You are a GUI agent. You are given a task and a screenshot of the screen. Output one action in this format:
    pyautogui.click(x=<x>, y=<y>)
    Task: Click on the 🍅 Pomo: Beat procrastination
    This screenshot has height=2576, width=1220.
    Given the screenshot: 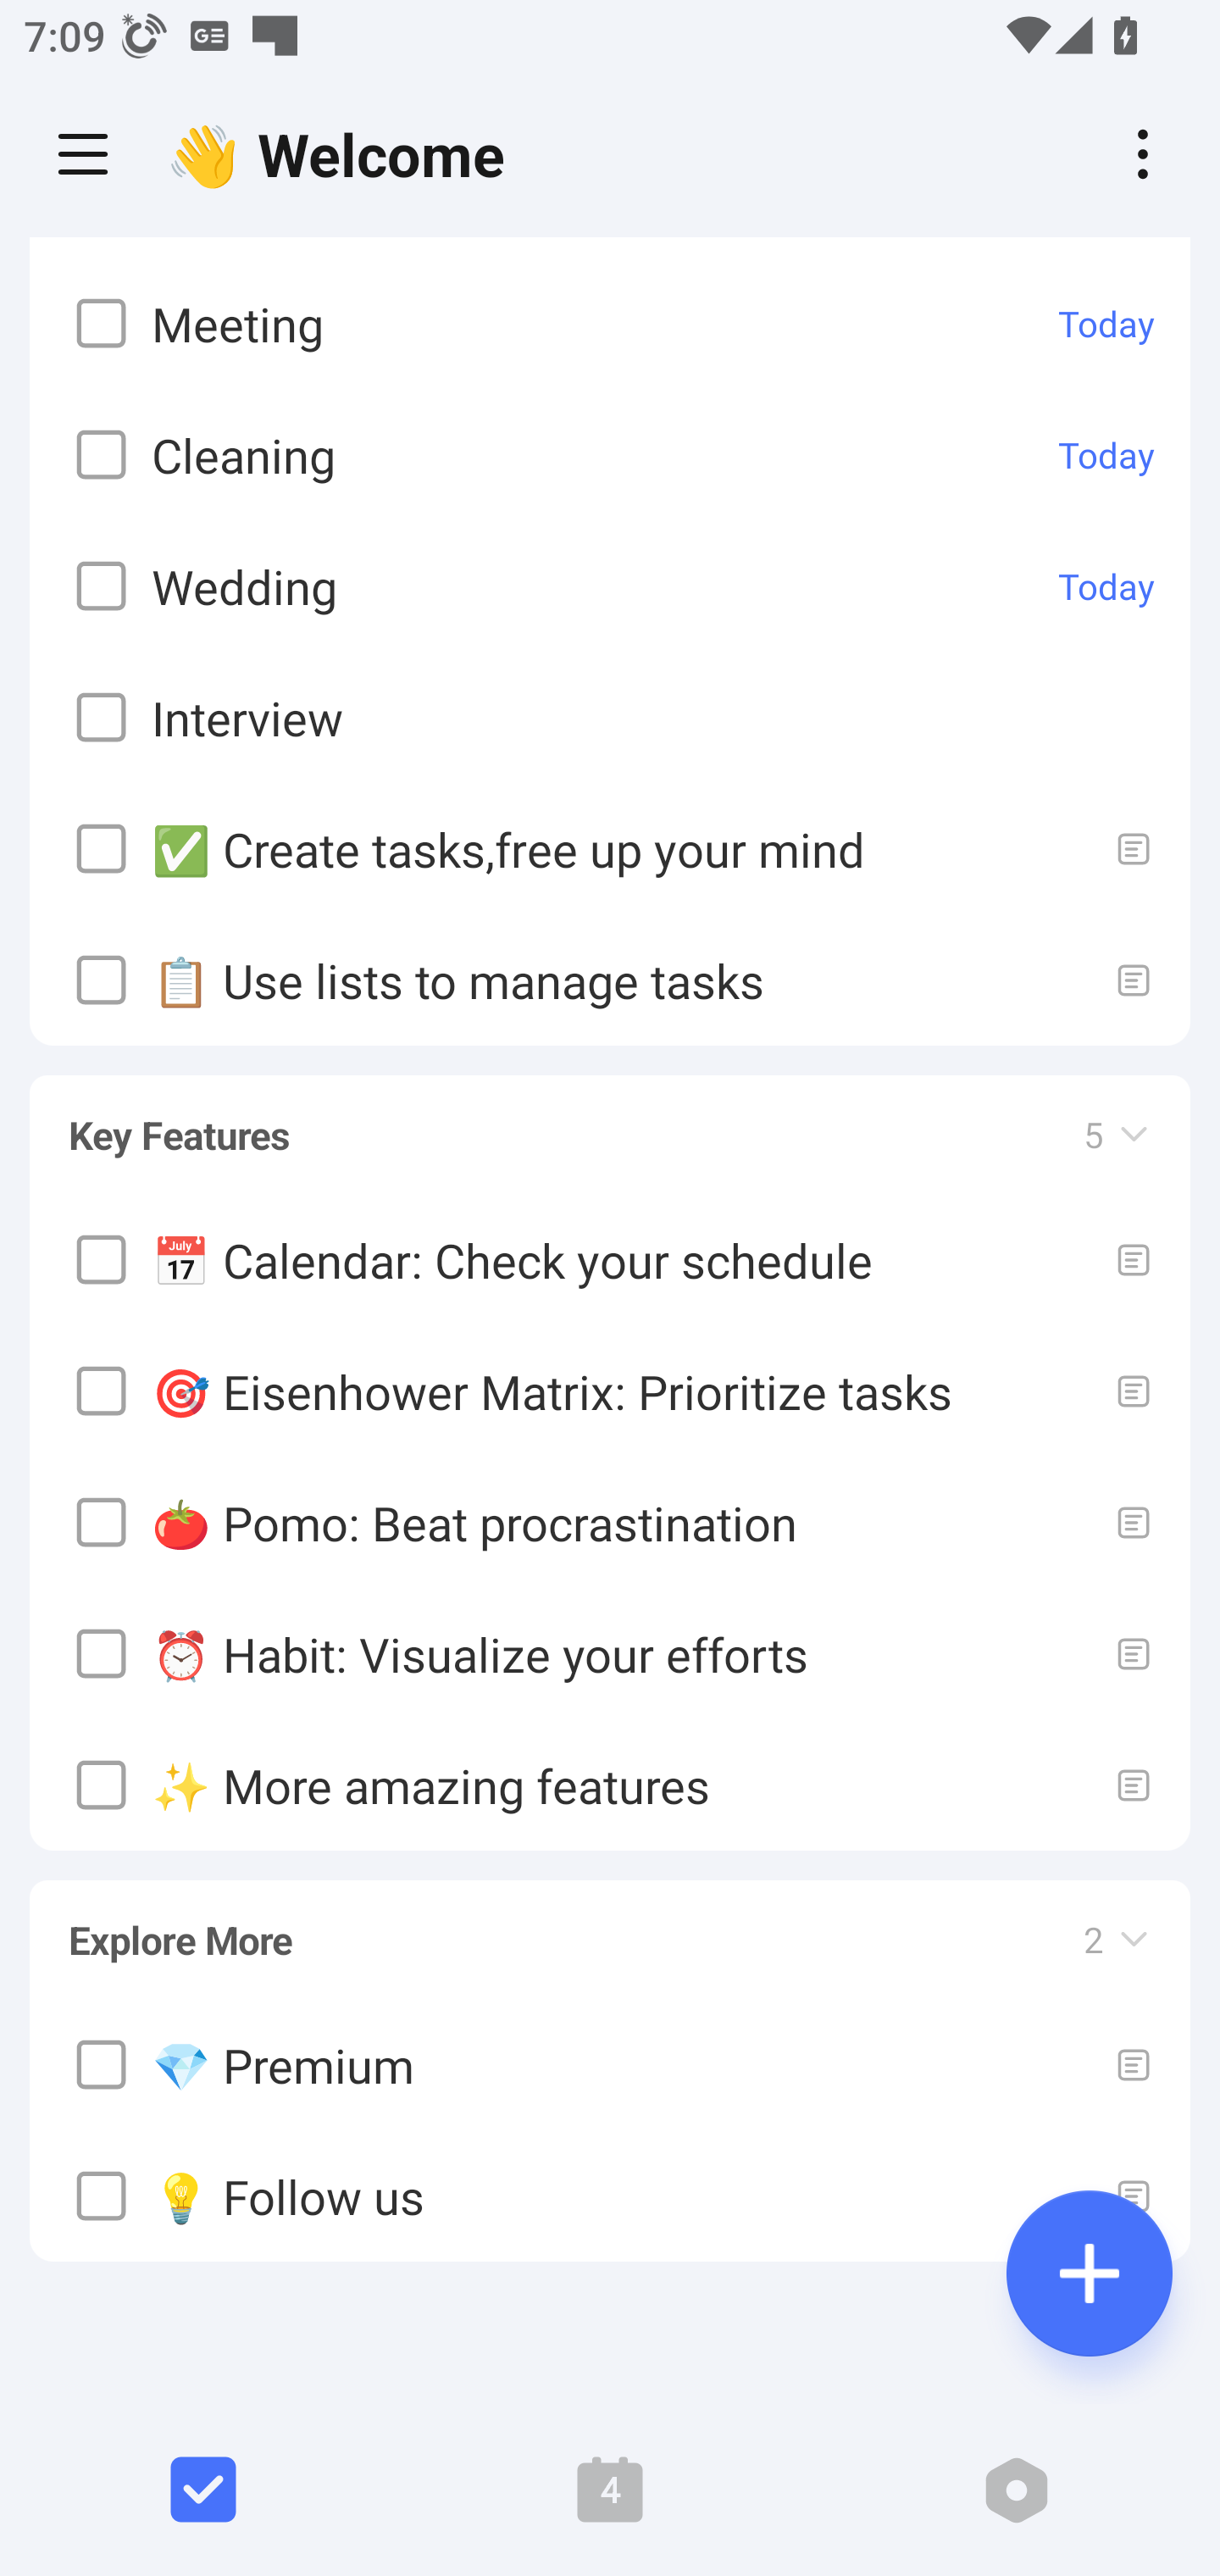 What is the action you would take?
    pyautogui.click(x=610, y=1520)
    